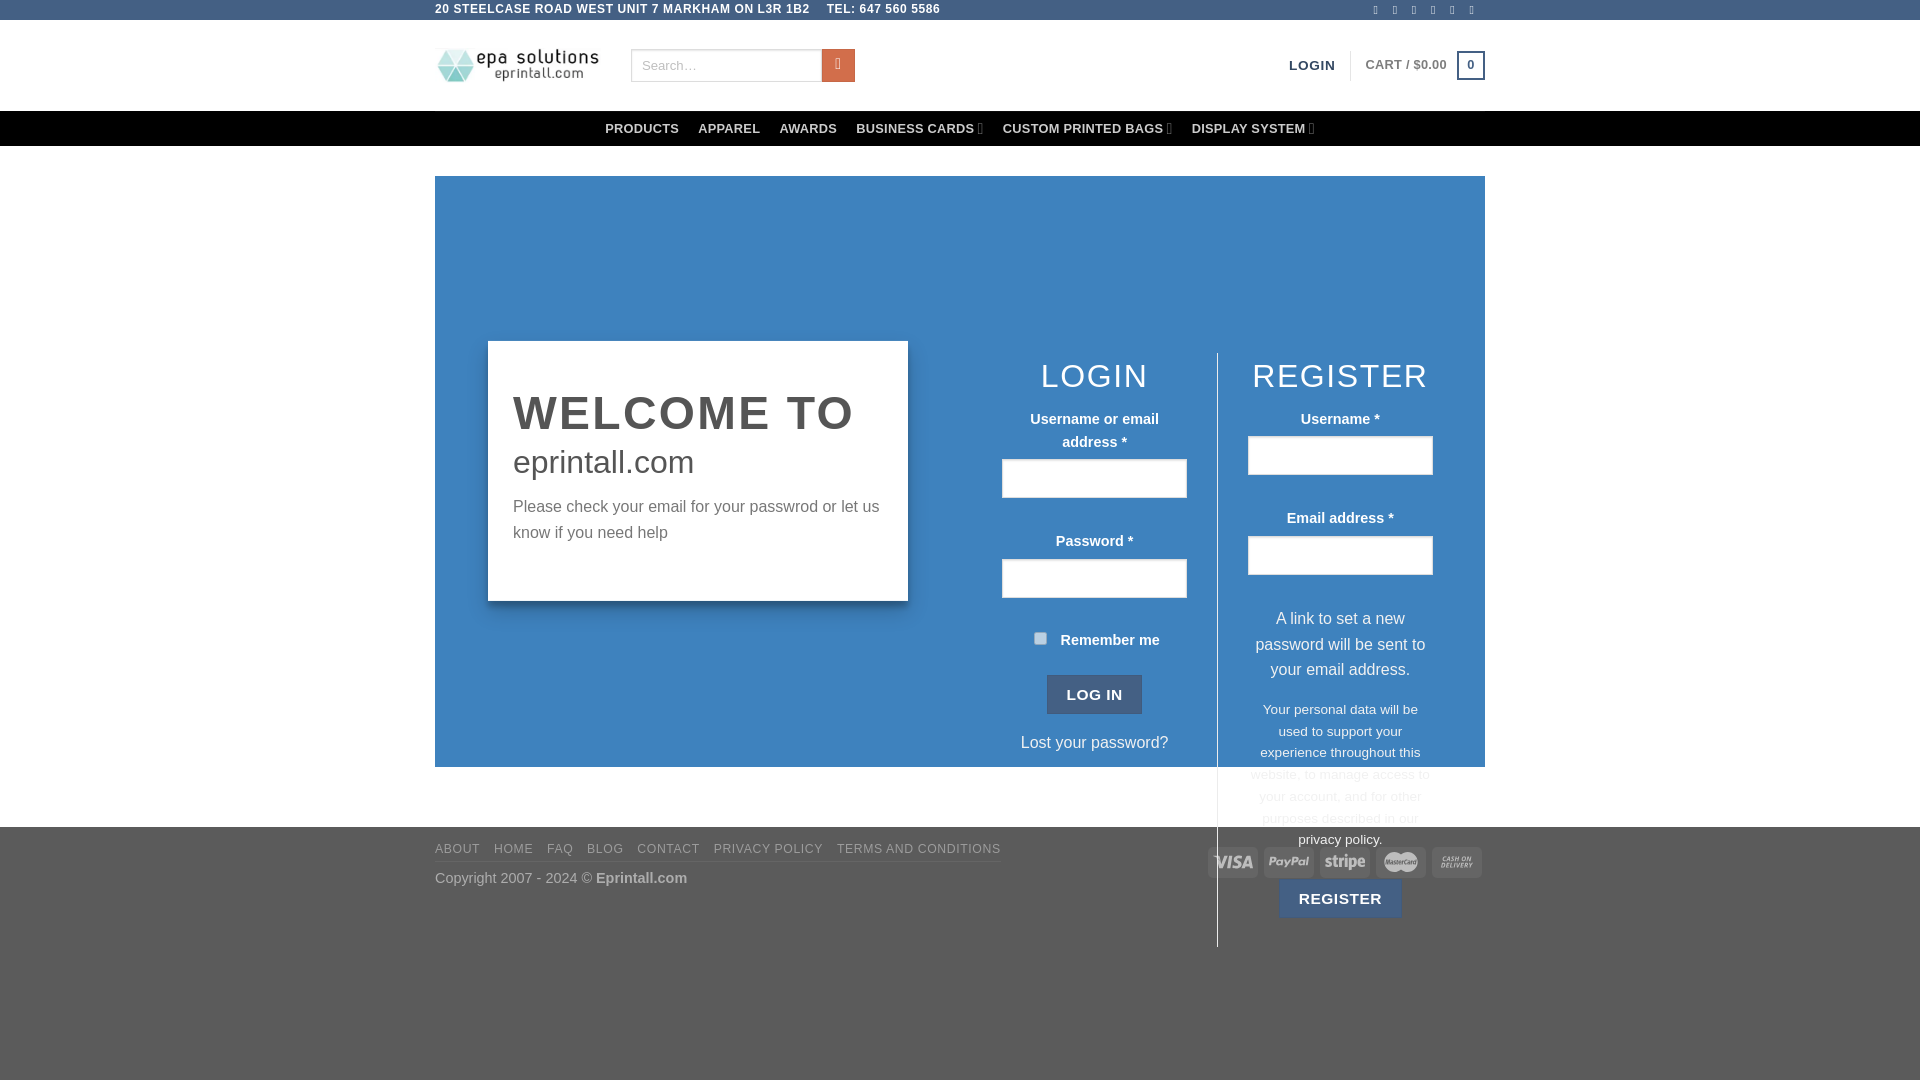 Image resolution: width=1920 pixels, height=1080 pixels. What do you see at coordinates (1087, 128) in the screenshot?
I see `CUSTOM PRINTED BAGS` at bounding box center [1087, 128].